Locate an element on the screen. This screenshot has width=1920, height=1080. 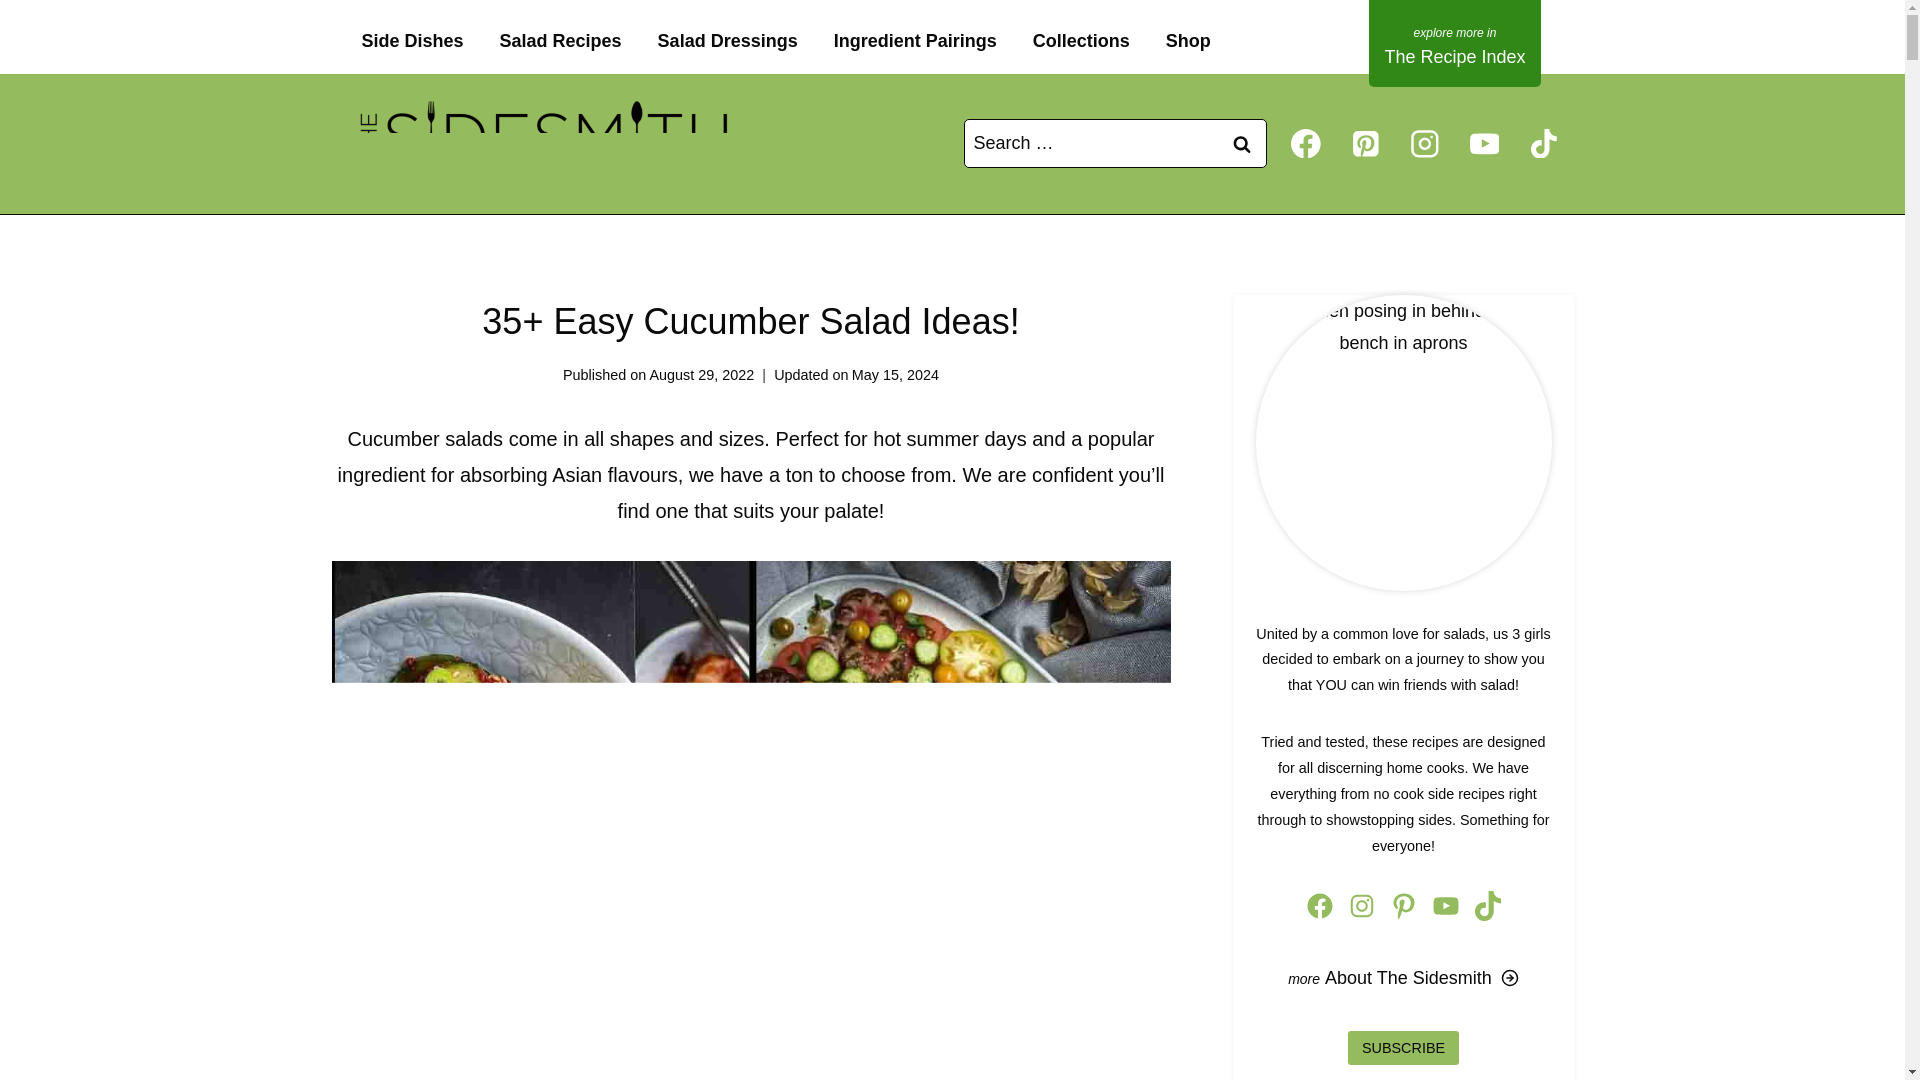
Shop is located at coordinates (1188, 41).